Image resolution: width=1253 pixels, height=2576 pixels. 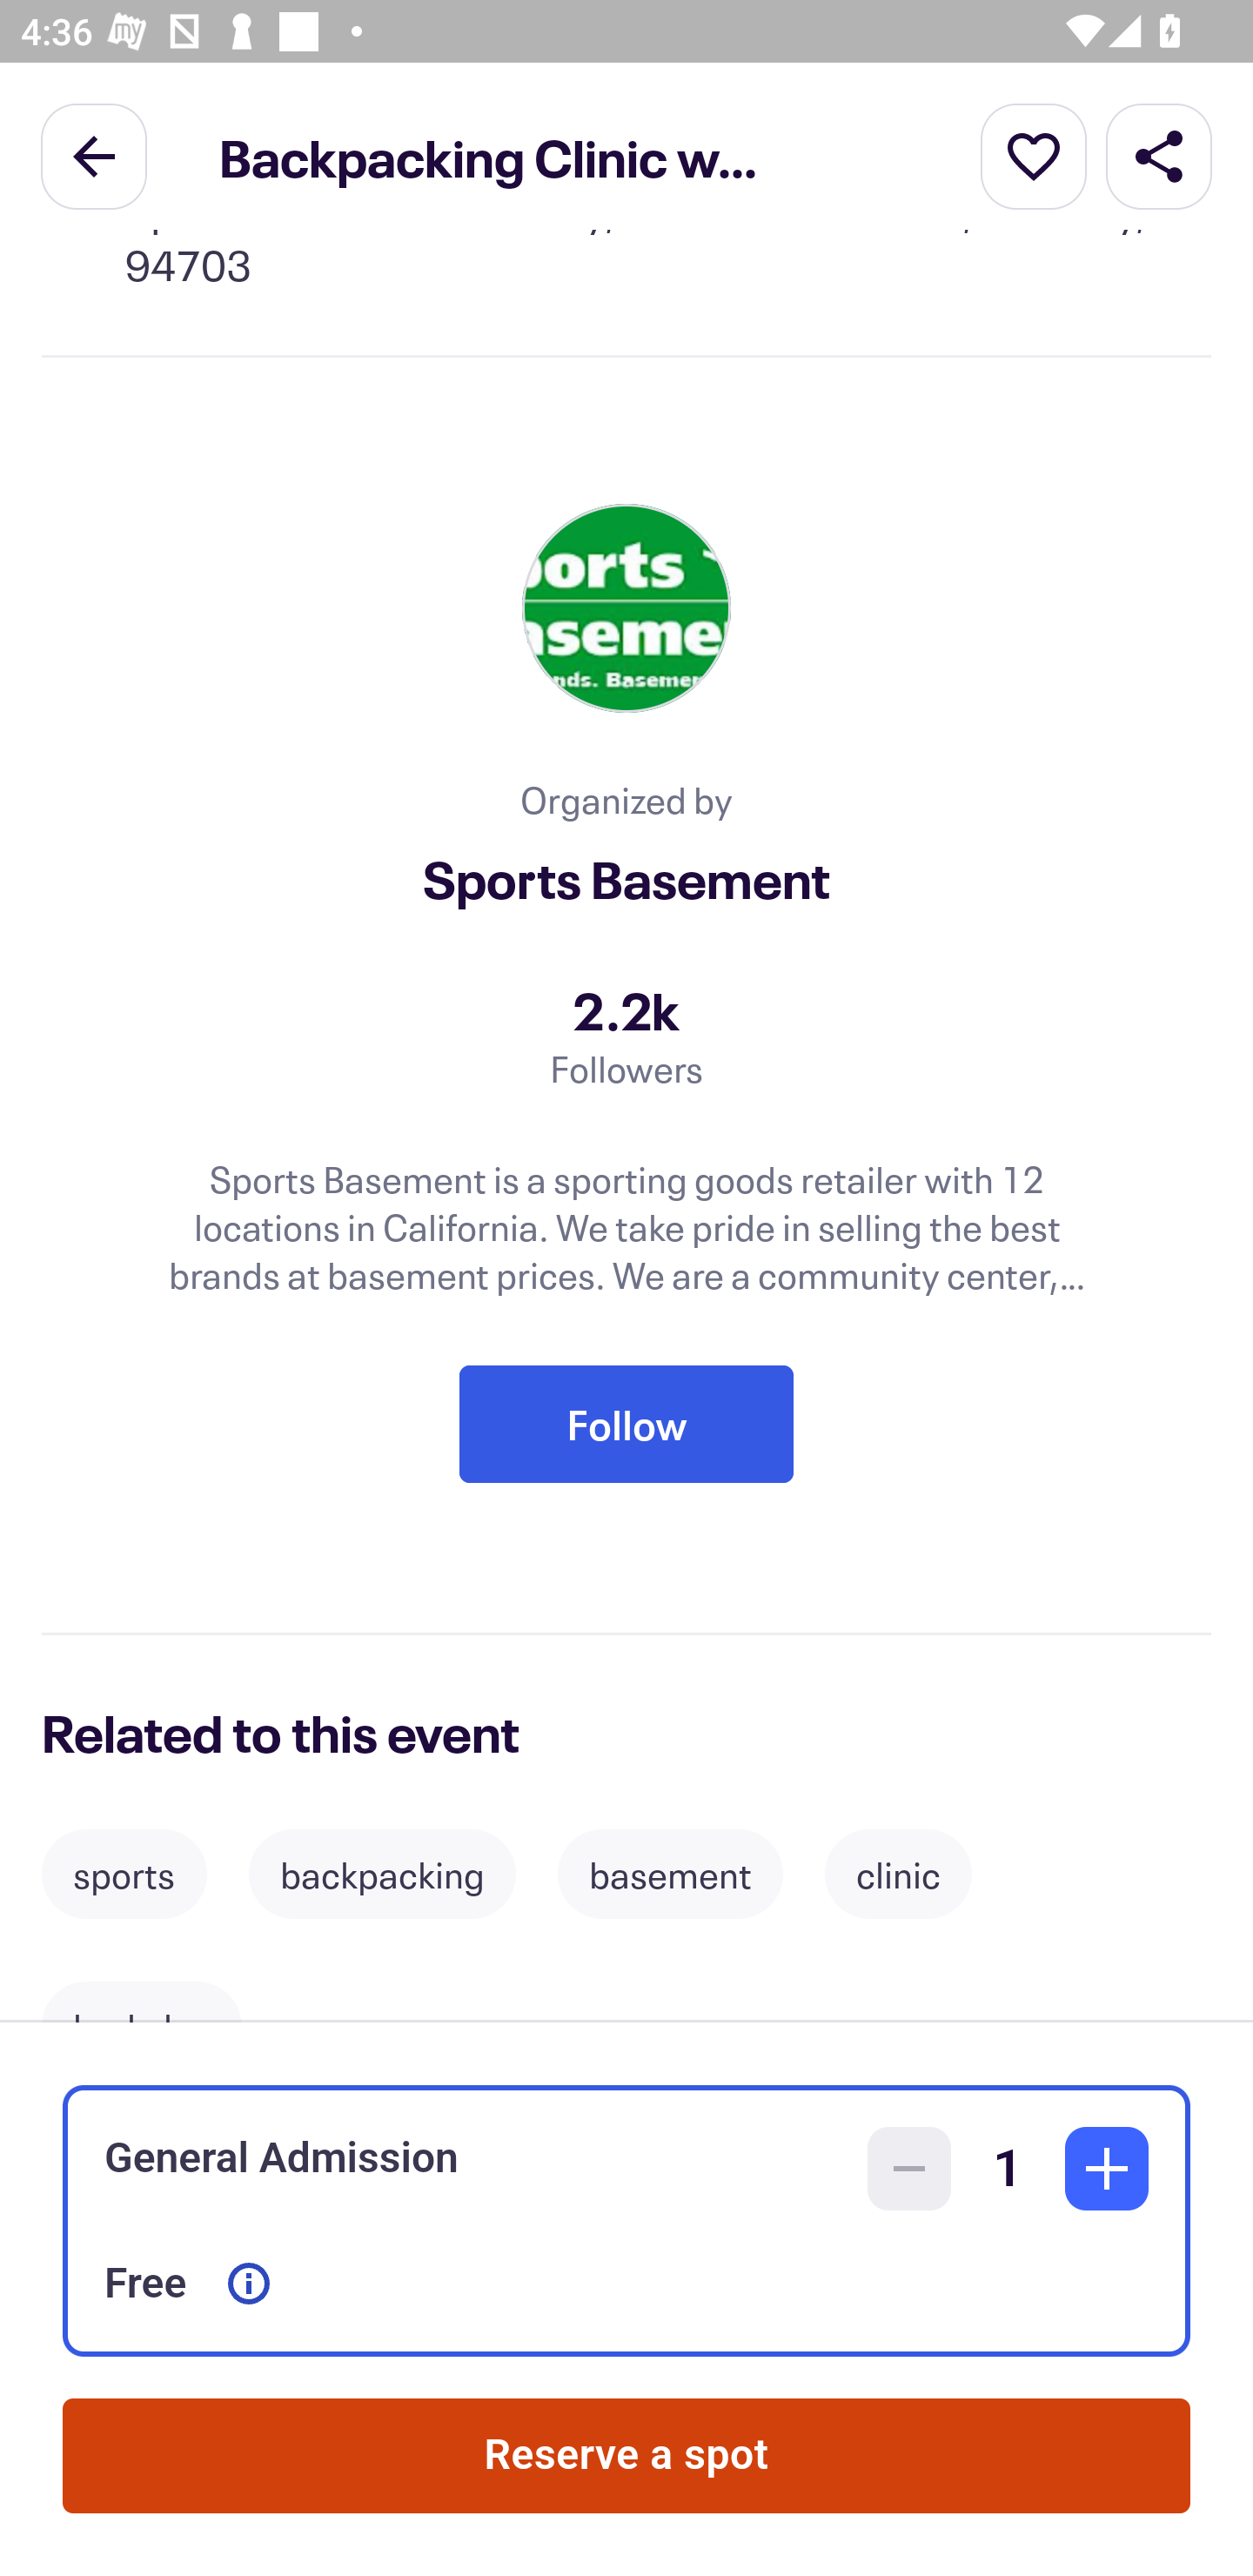 I want to click on Increase, so click(x=1107, y=2169).